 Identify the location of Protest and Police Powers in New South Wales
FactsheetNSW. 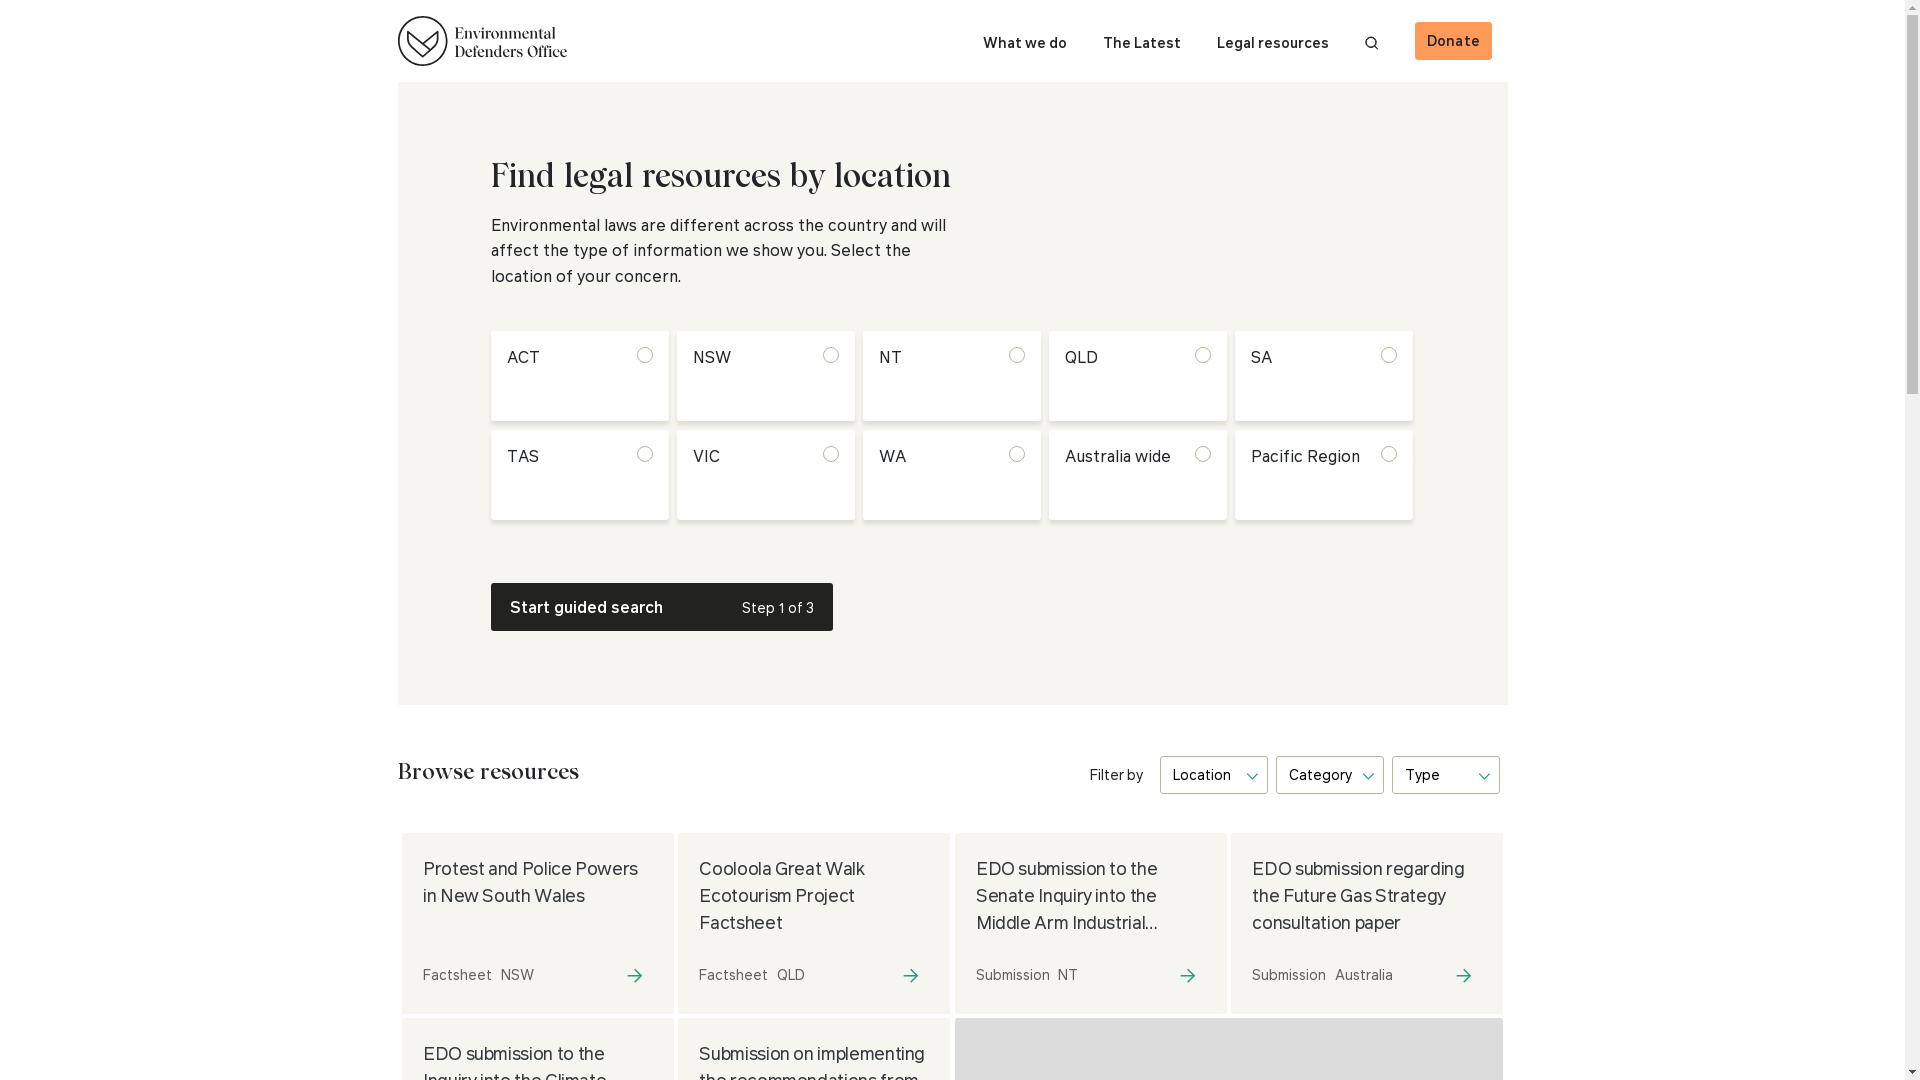
(538, 924).